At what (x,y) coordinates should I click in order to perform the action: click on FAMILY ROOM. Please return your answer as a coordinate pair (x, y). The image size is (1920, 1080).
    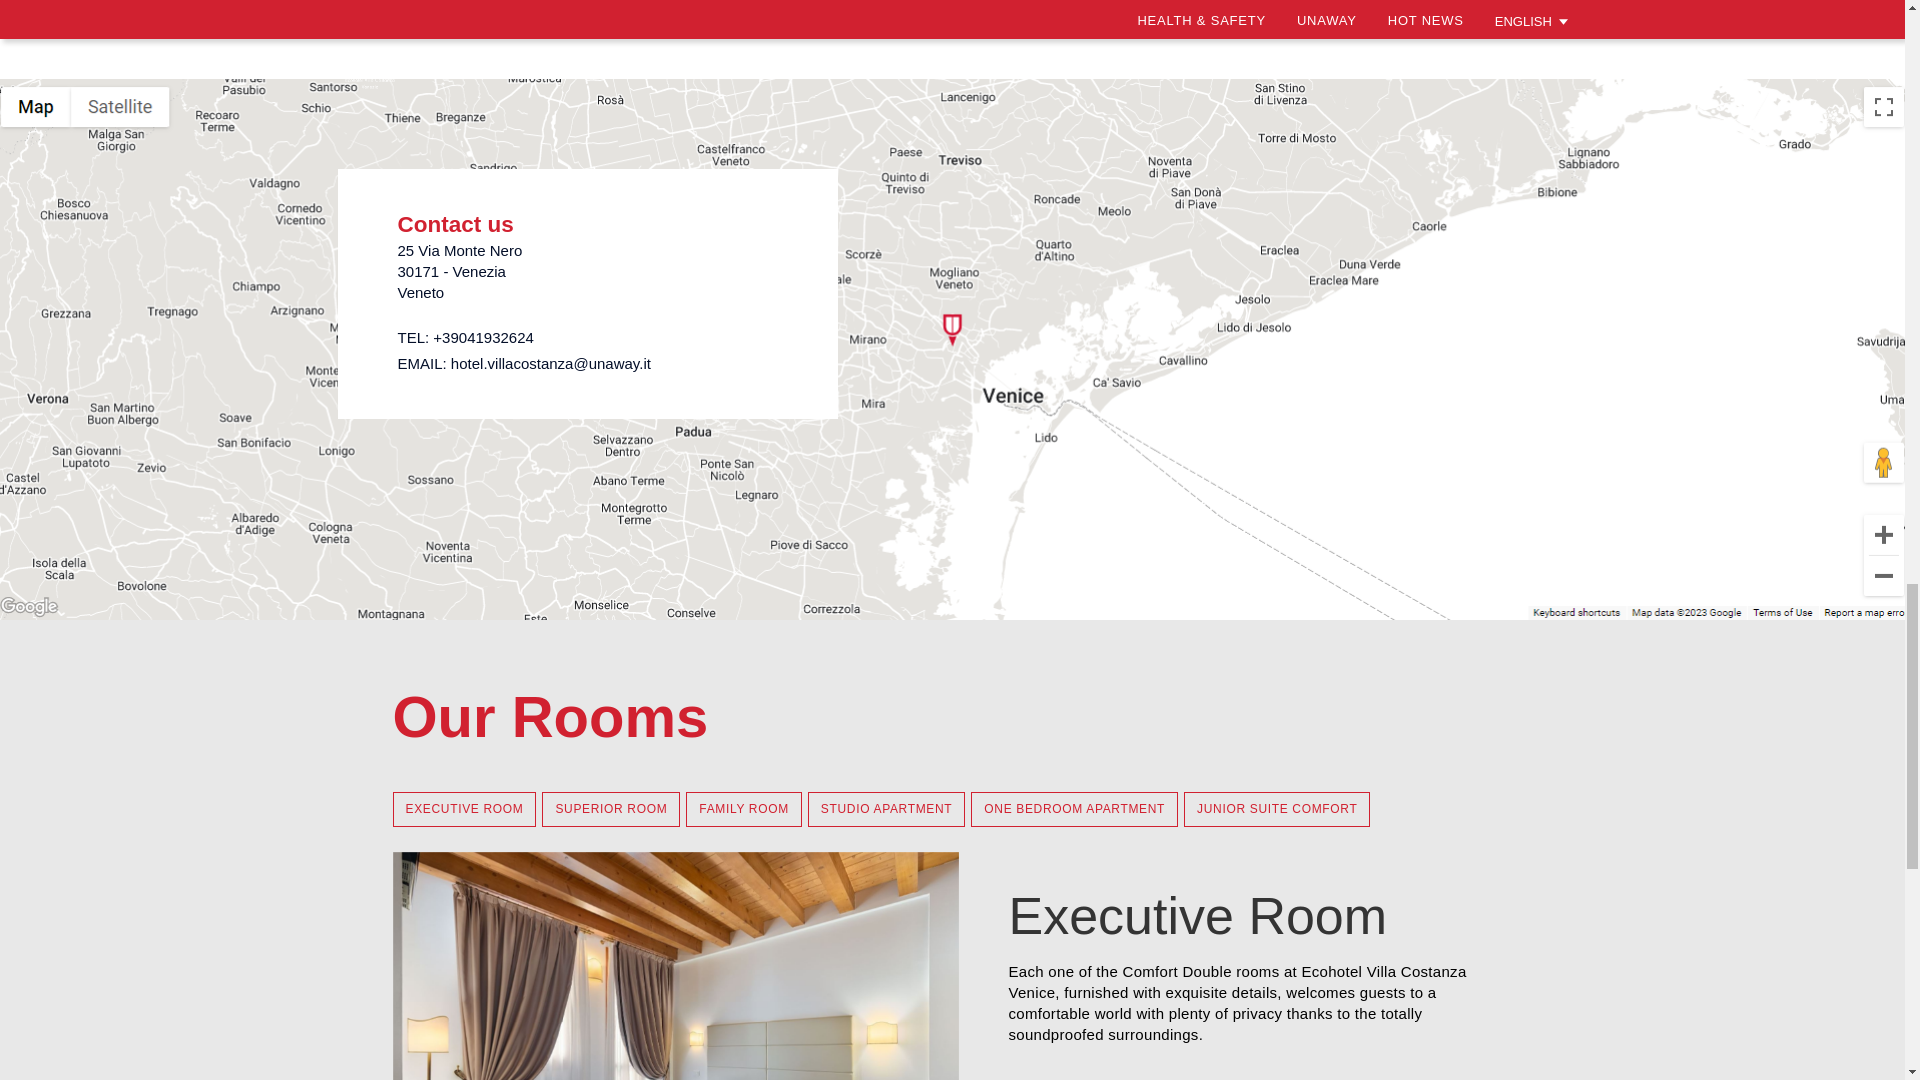
    Looking at the image, I should click on (744, 809).